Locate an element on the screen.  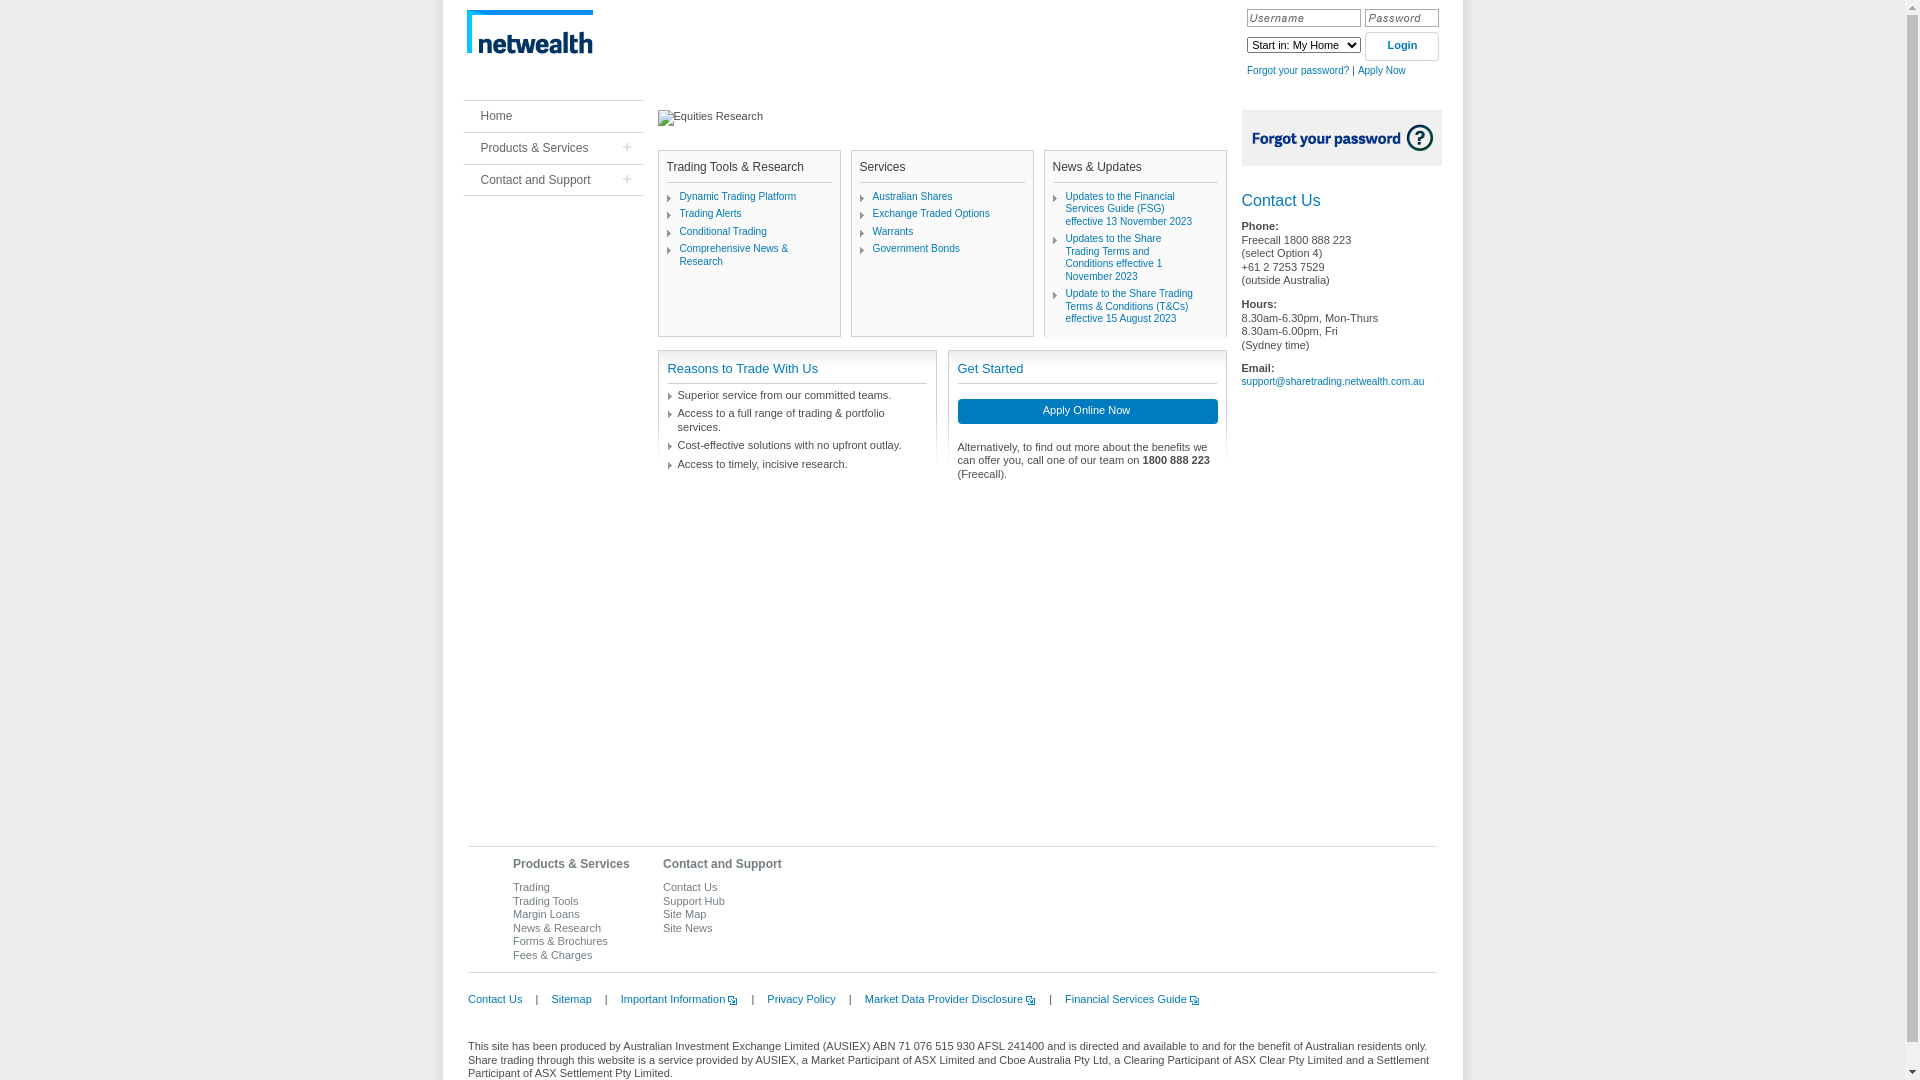
Forgot your password? is located at coordinates (1298, 70).